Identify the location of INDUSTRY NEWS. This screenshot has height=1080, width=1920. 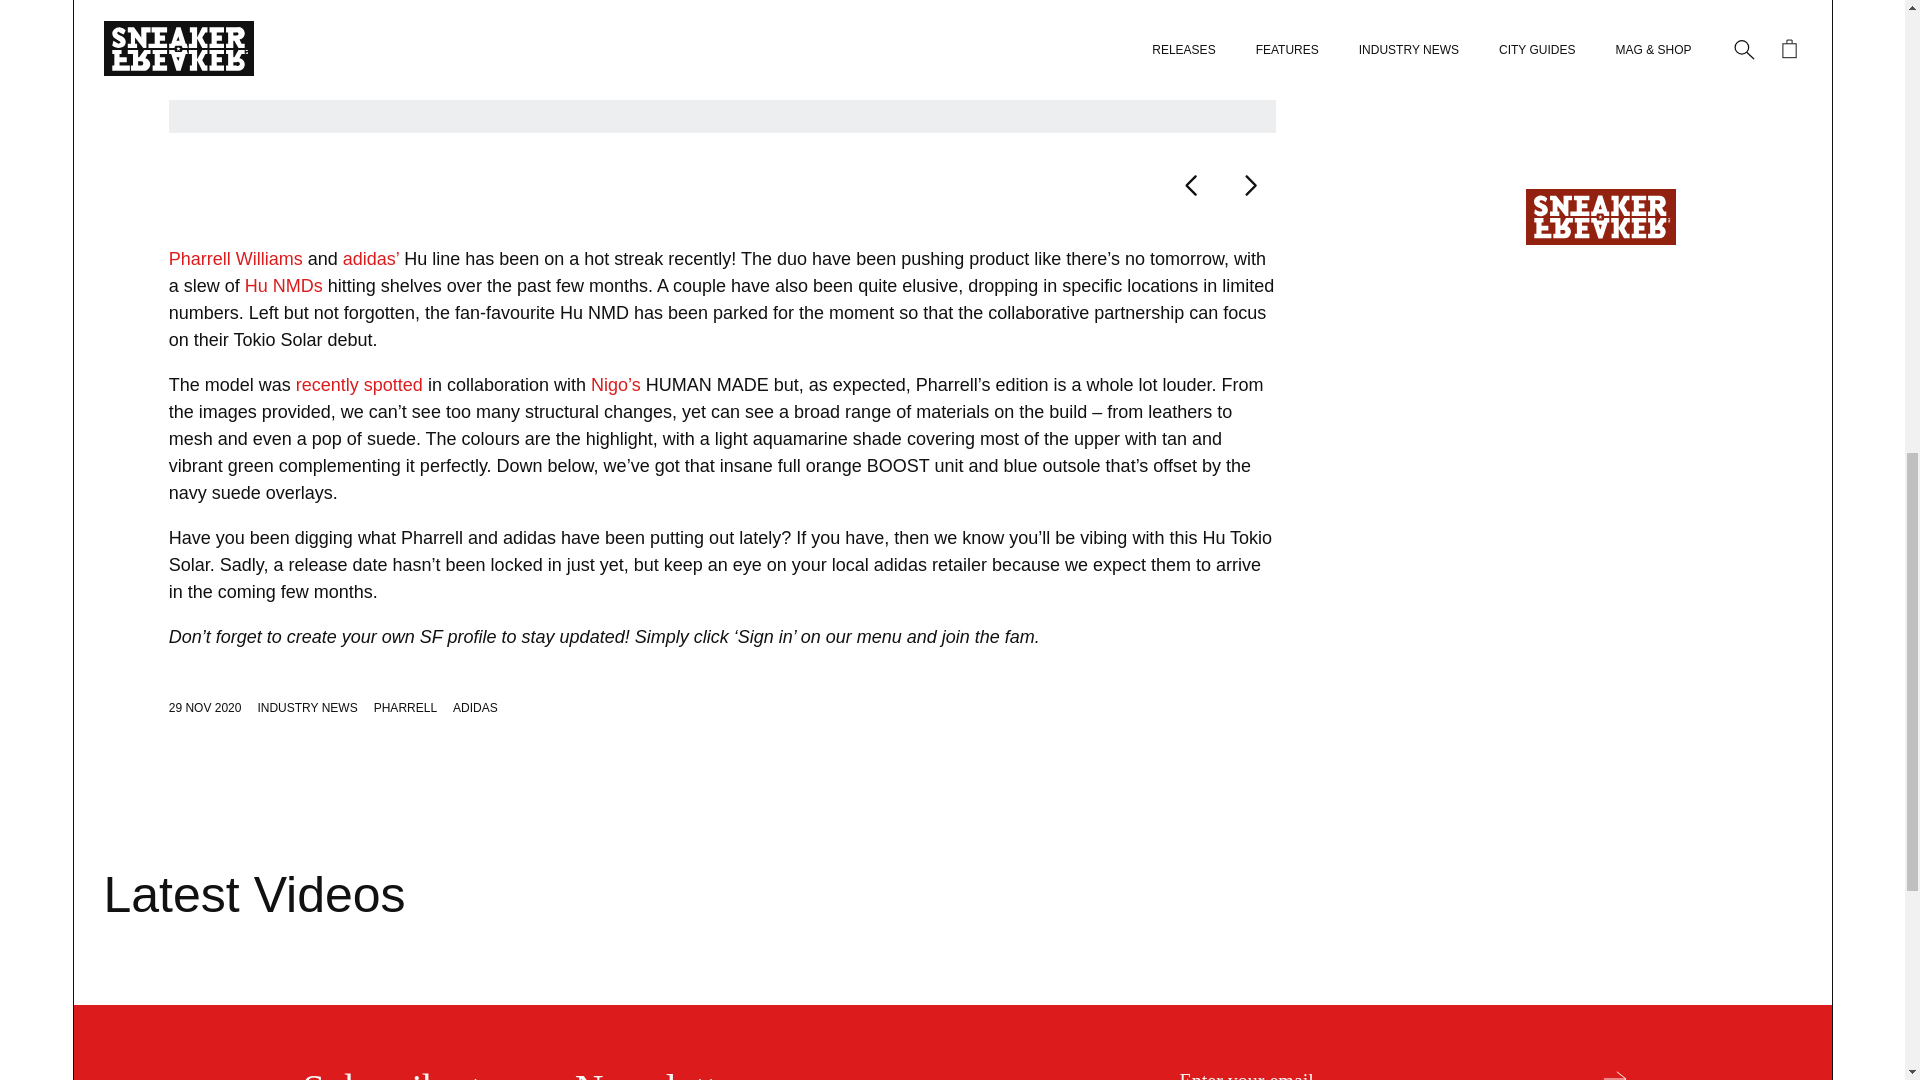
(307, 707).